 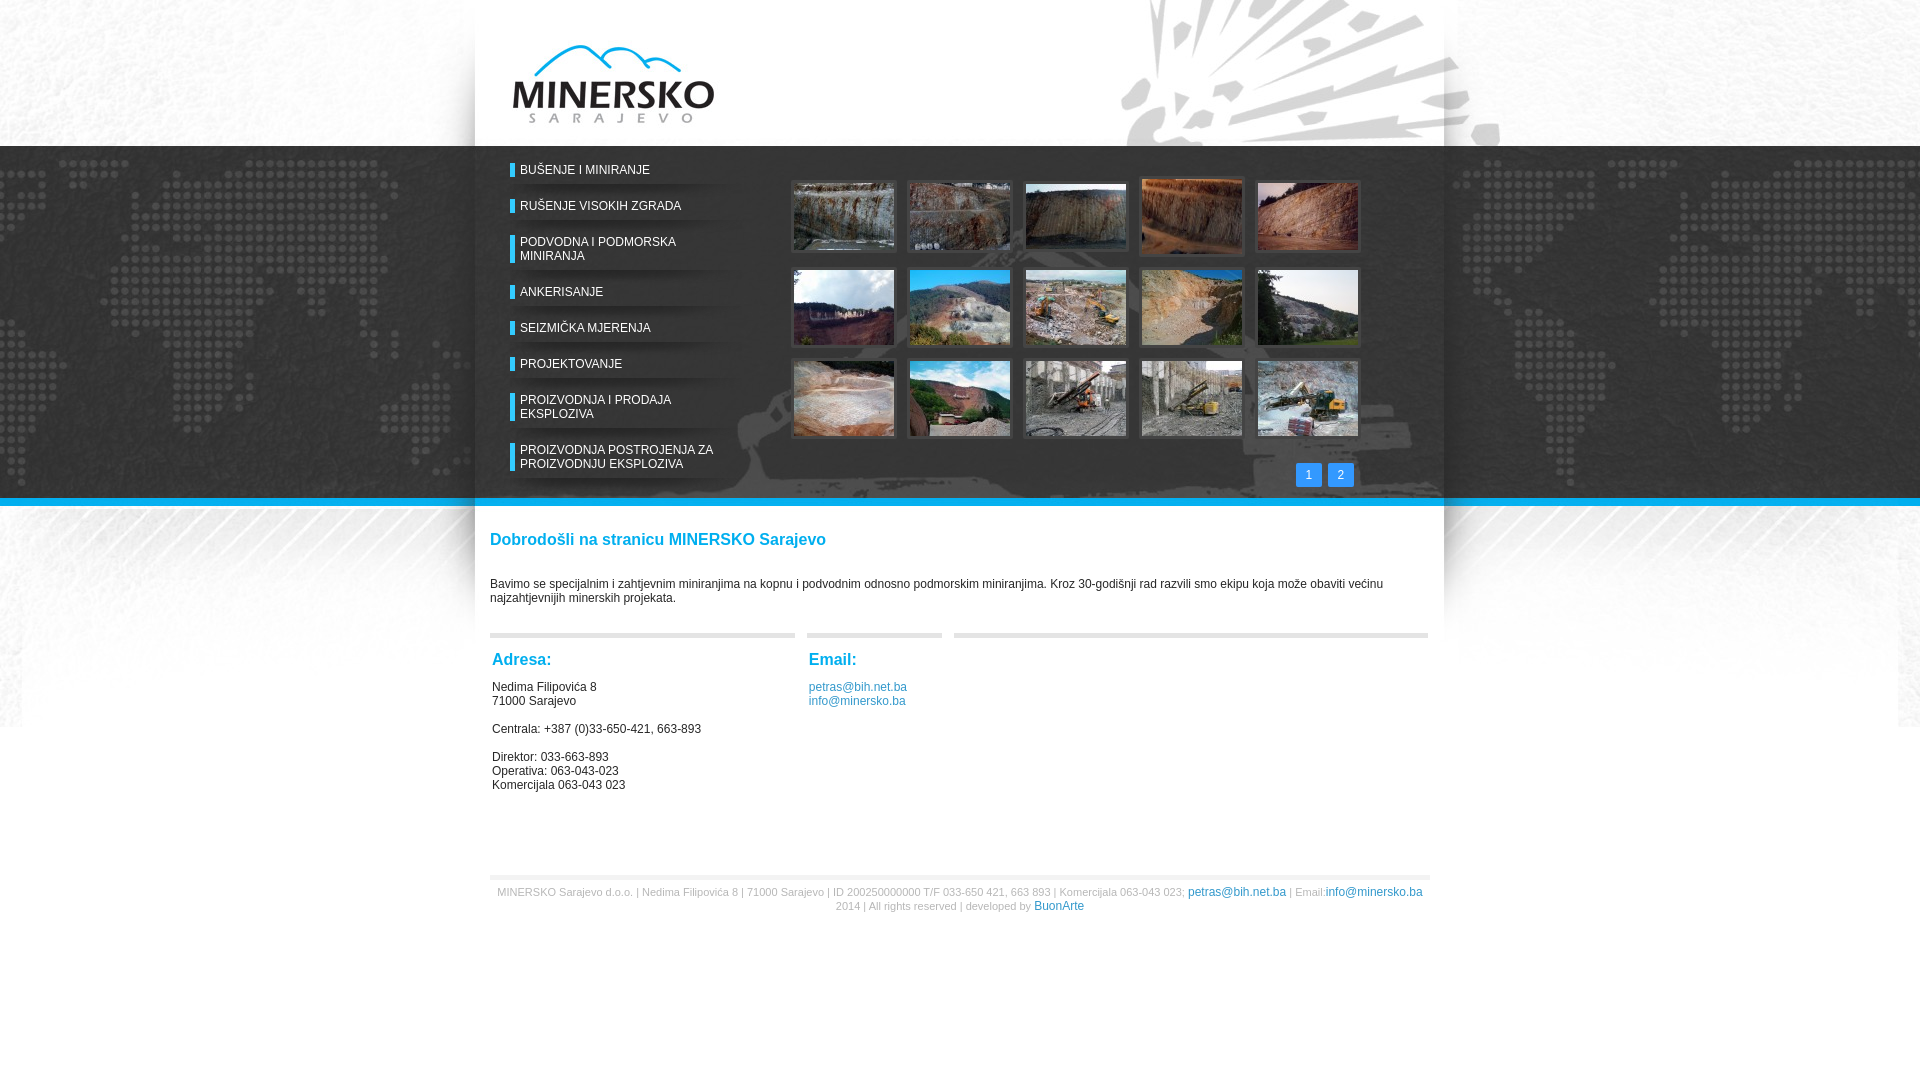 What do you see at coordinates (1310, 474) in the screenshot?
I see `1` at bounding box center [1310, 474].